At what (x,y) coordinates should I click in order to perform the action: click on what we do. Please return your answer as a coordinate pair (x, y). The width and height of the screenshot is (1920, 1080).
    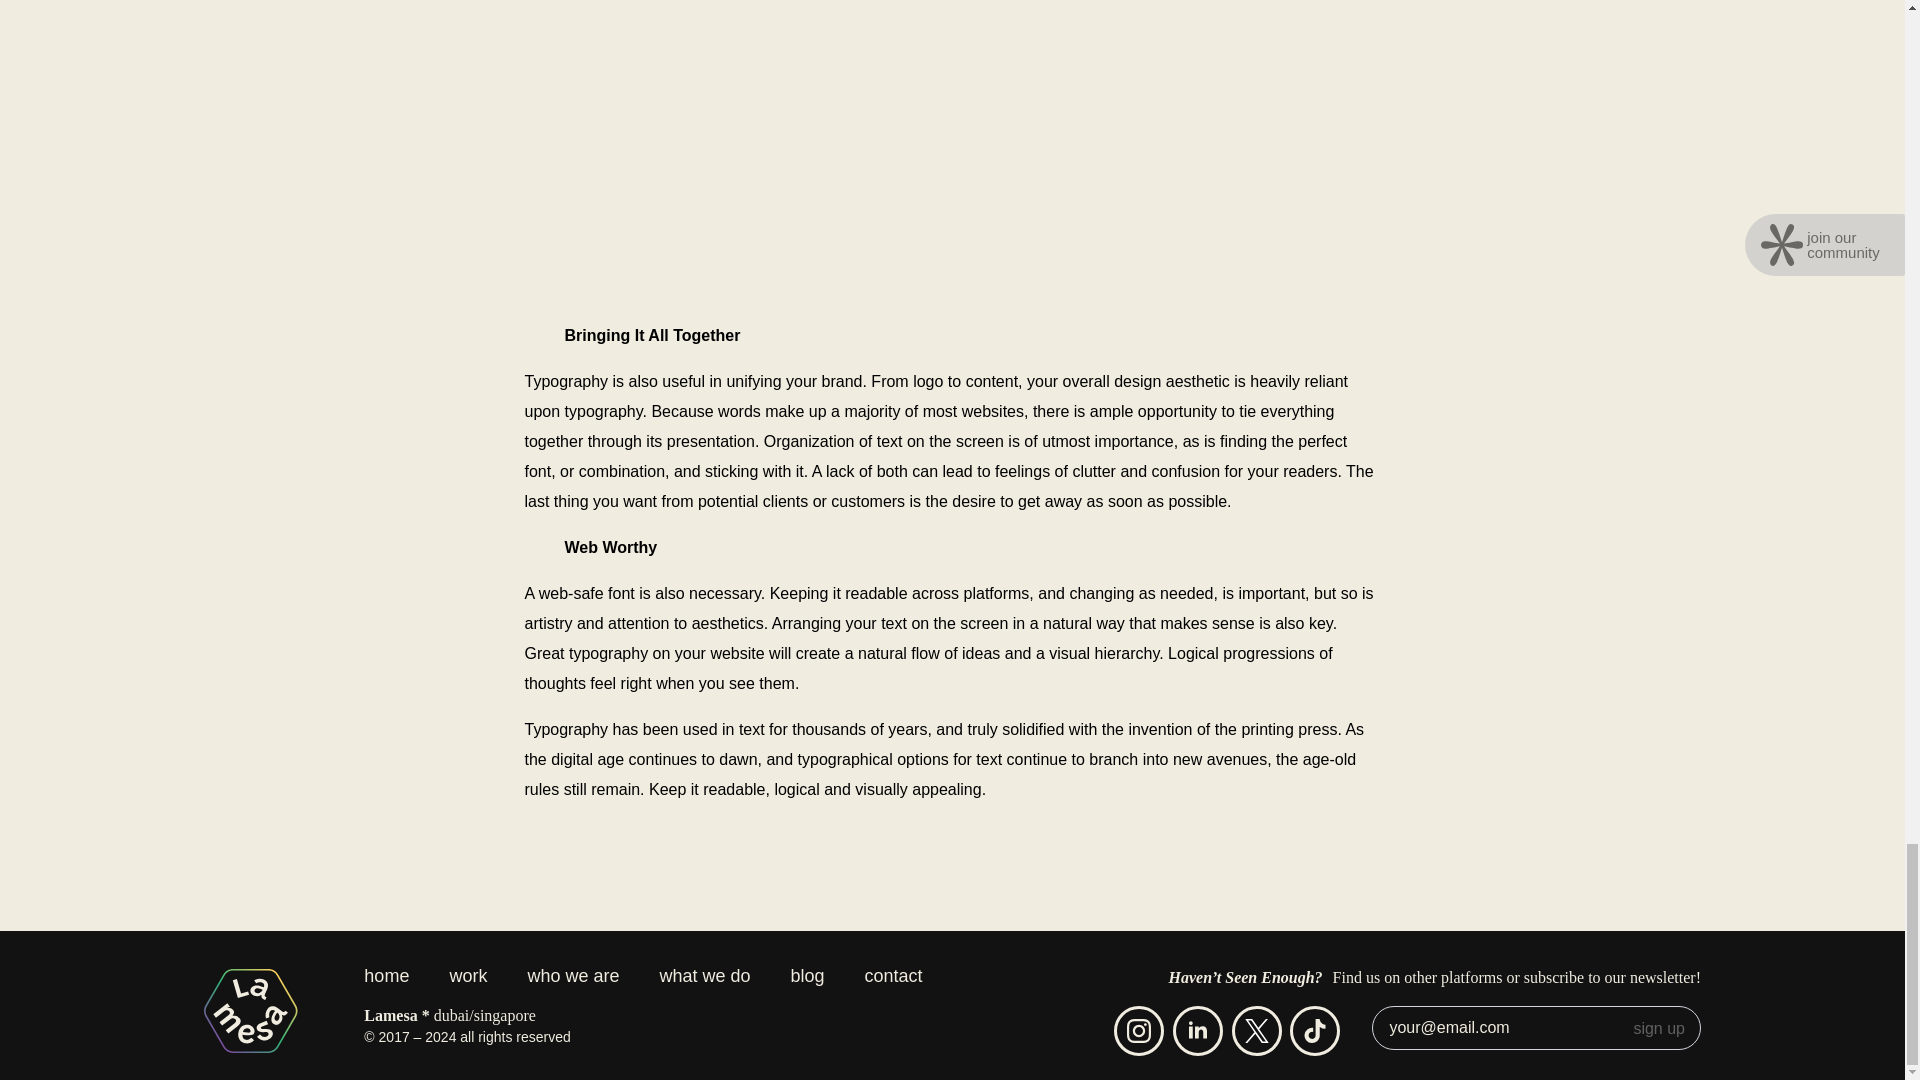
    Looking at the image, I should click on (704, 986).